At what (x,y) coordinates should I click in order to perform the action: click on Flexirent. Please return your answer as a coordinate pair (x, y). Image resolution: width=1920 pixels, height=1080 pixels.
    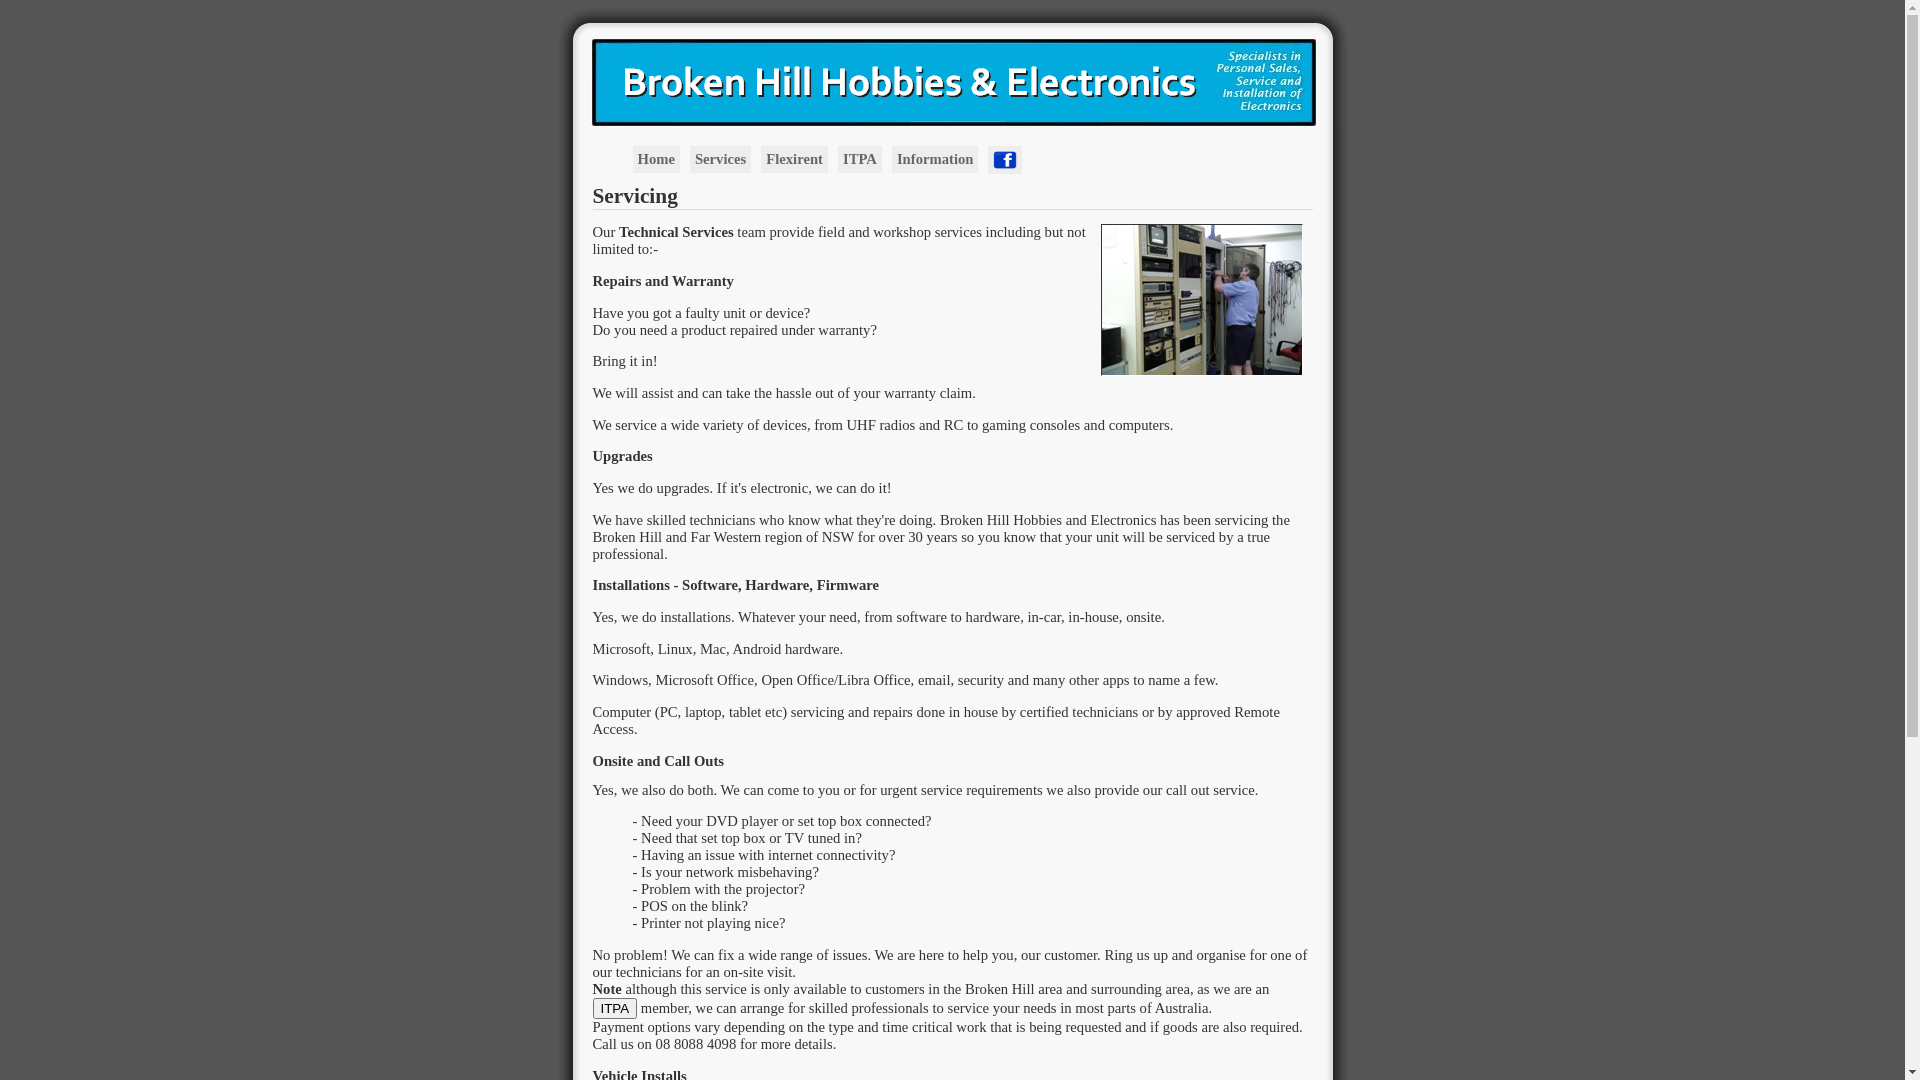
    Looking at the image, I should click on (794, 160).